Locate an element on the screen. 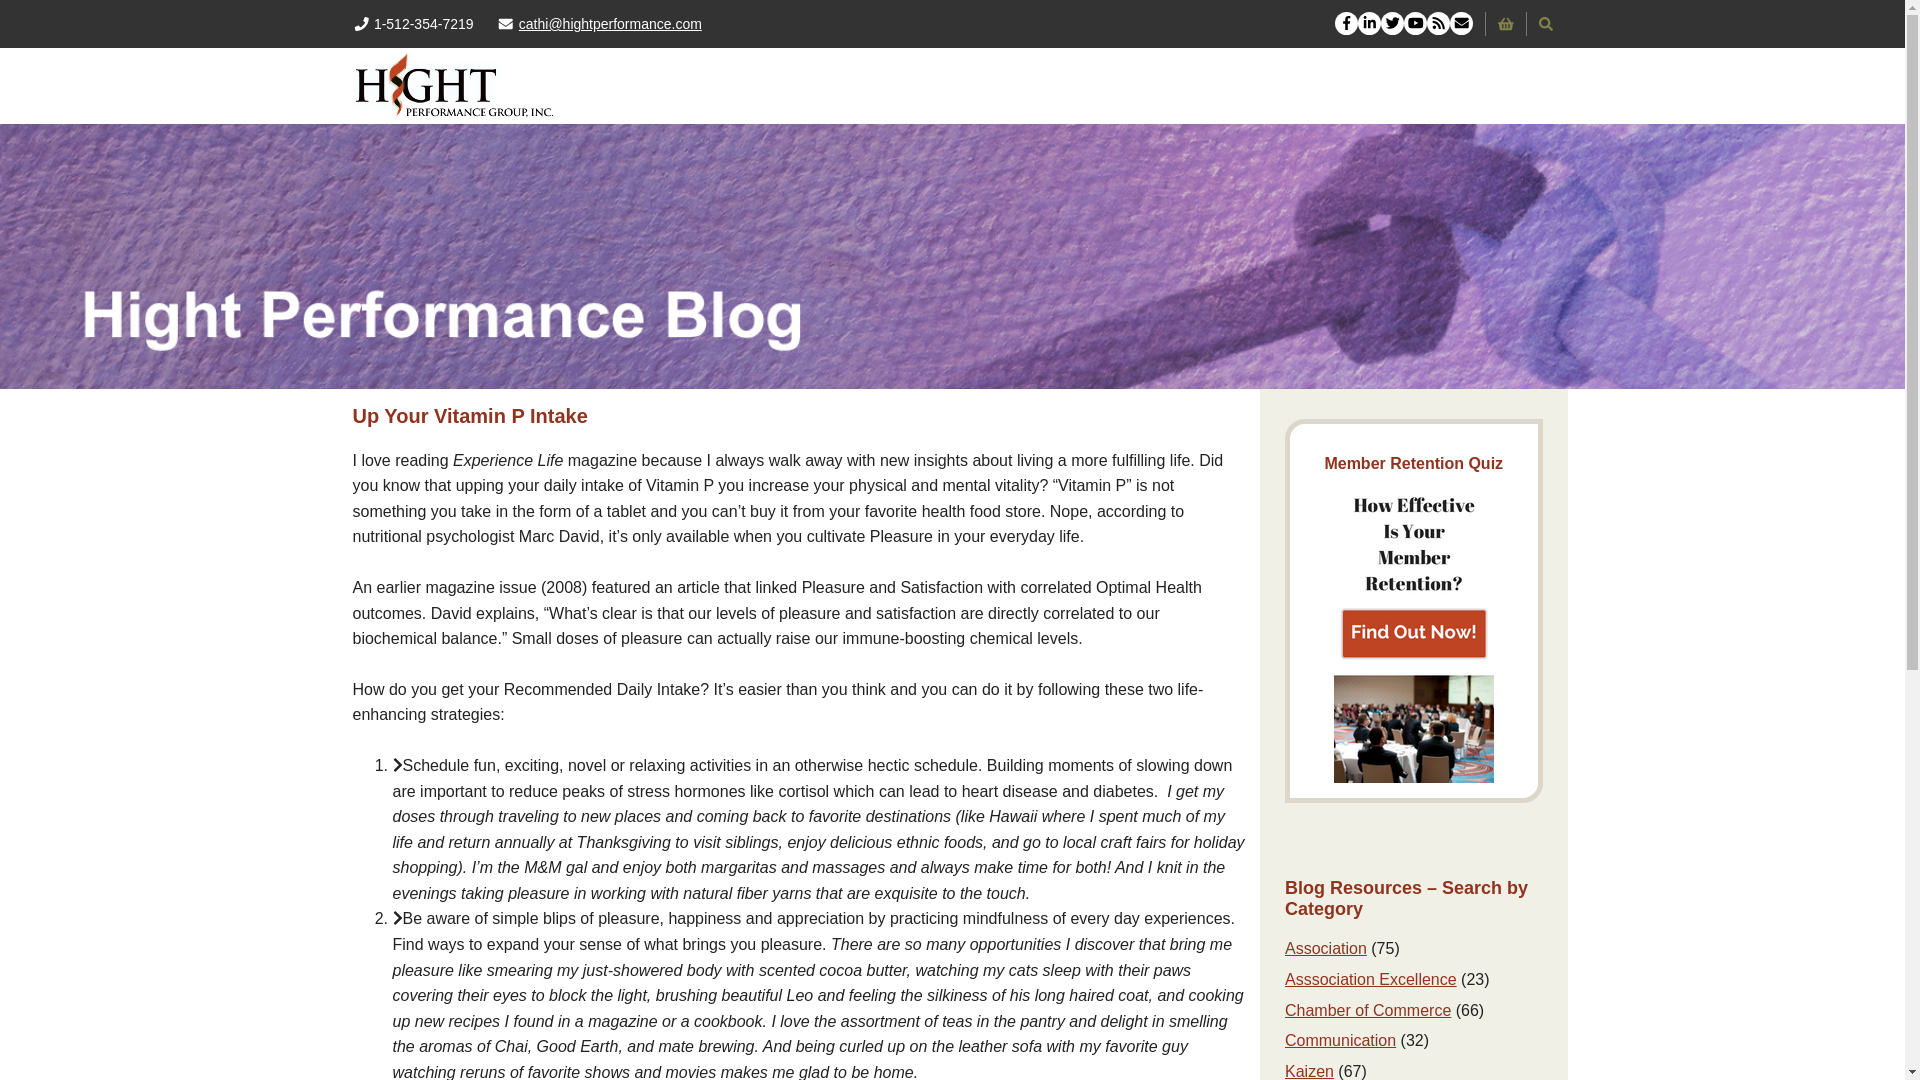  Association is located at coordinates (1326, 948).